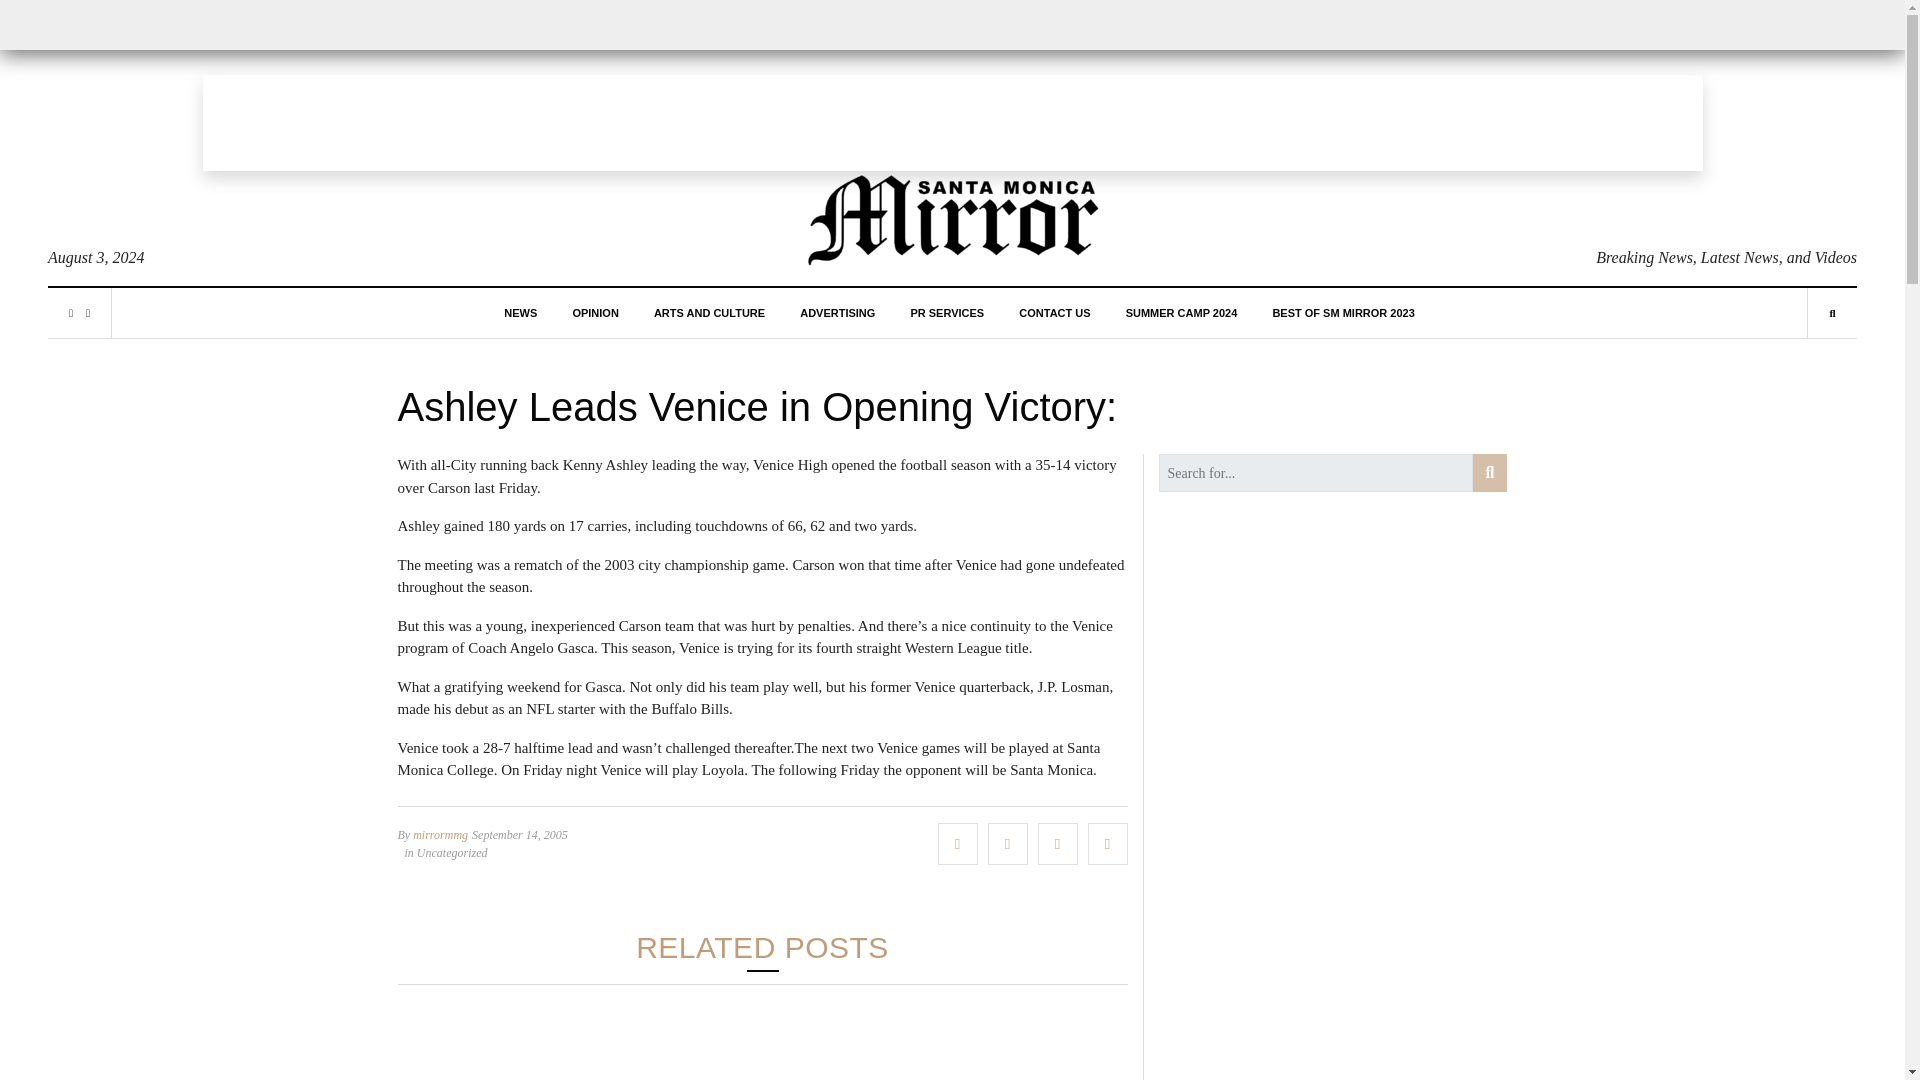 The image size is (1920, 1080). Describe the element at coordinates (1342, 313) in the screenshot. I see `BEST OF SM MIRROR 2023` at that location.